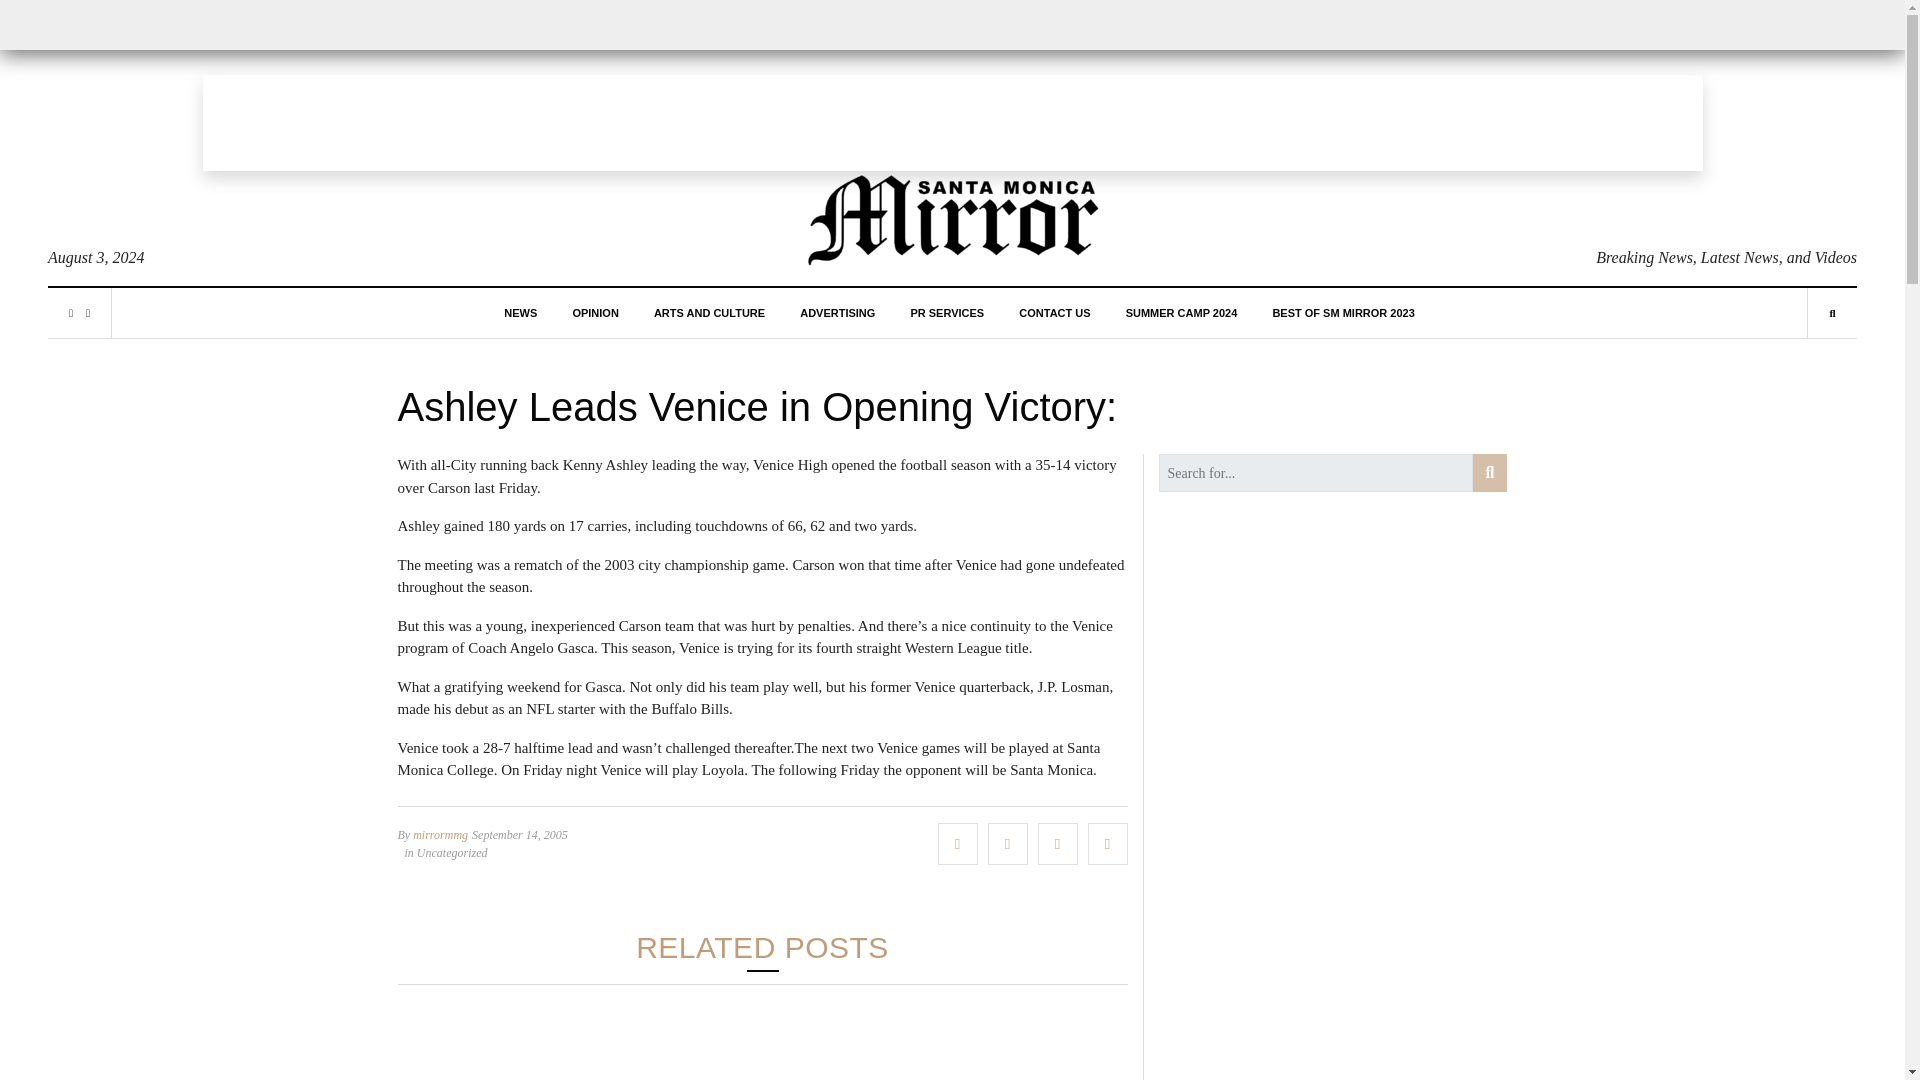 The image size is (1920, 1080). Describe the element at coordinates (1342, 313) in the screenshot. I see `BEST OF SM MIRROR 2023` at that location.